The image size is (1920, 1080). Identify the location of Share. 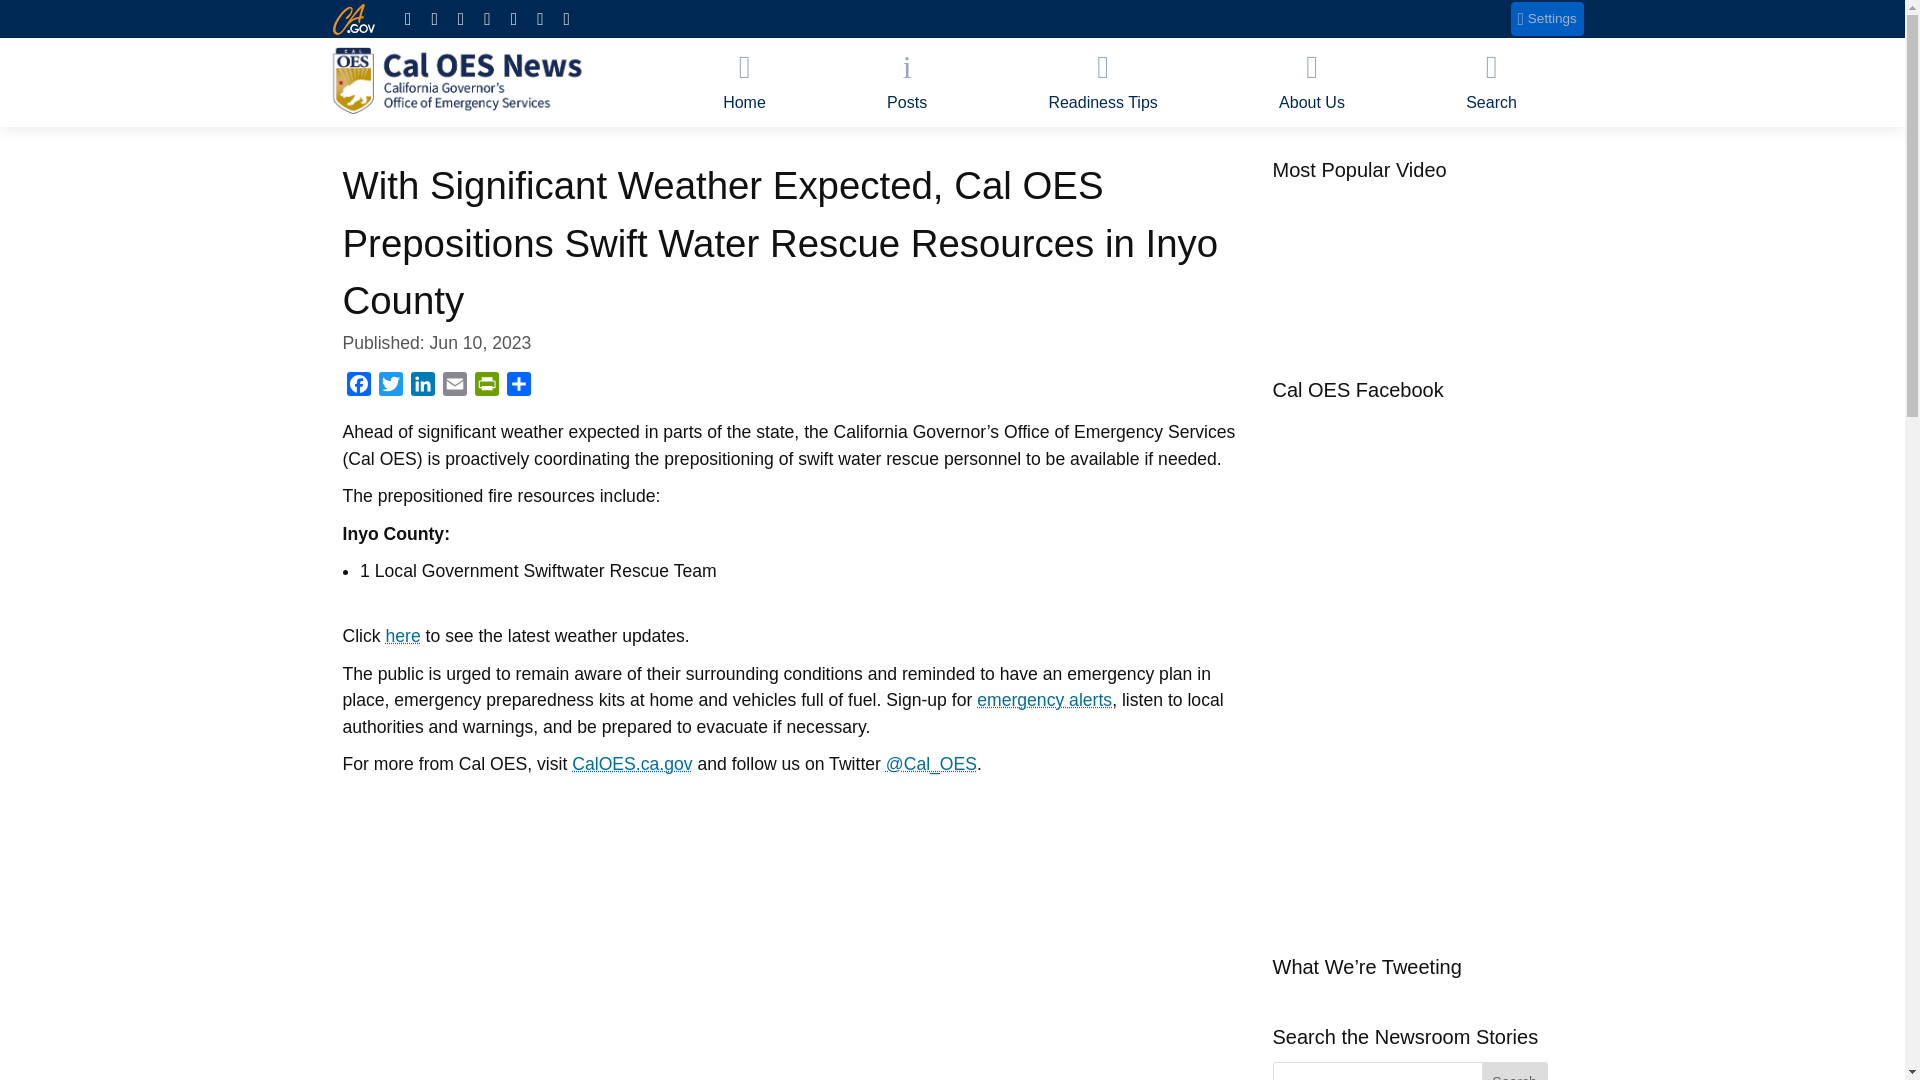
(517, 386).